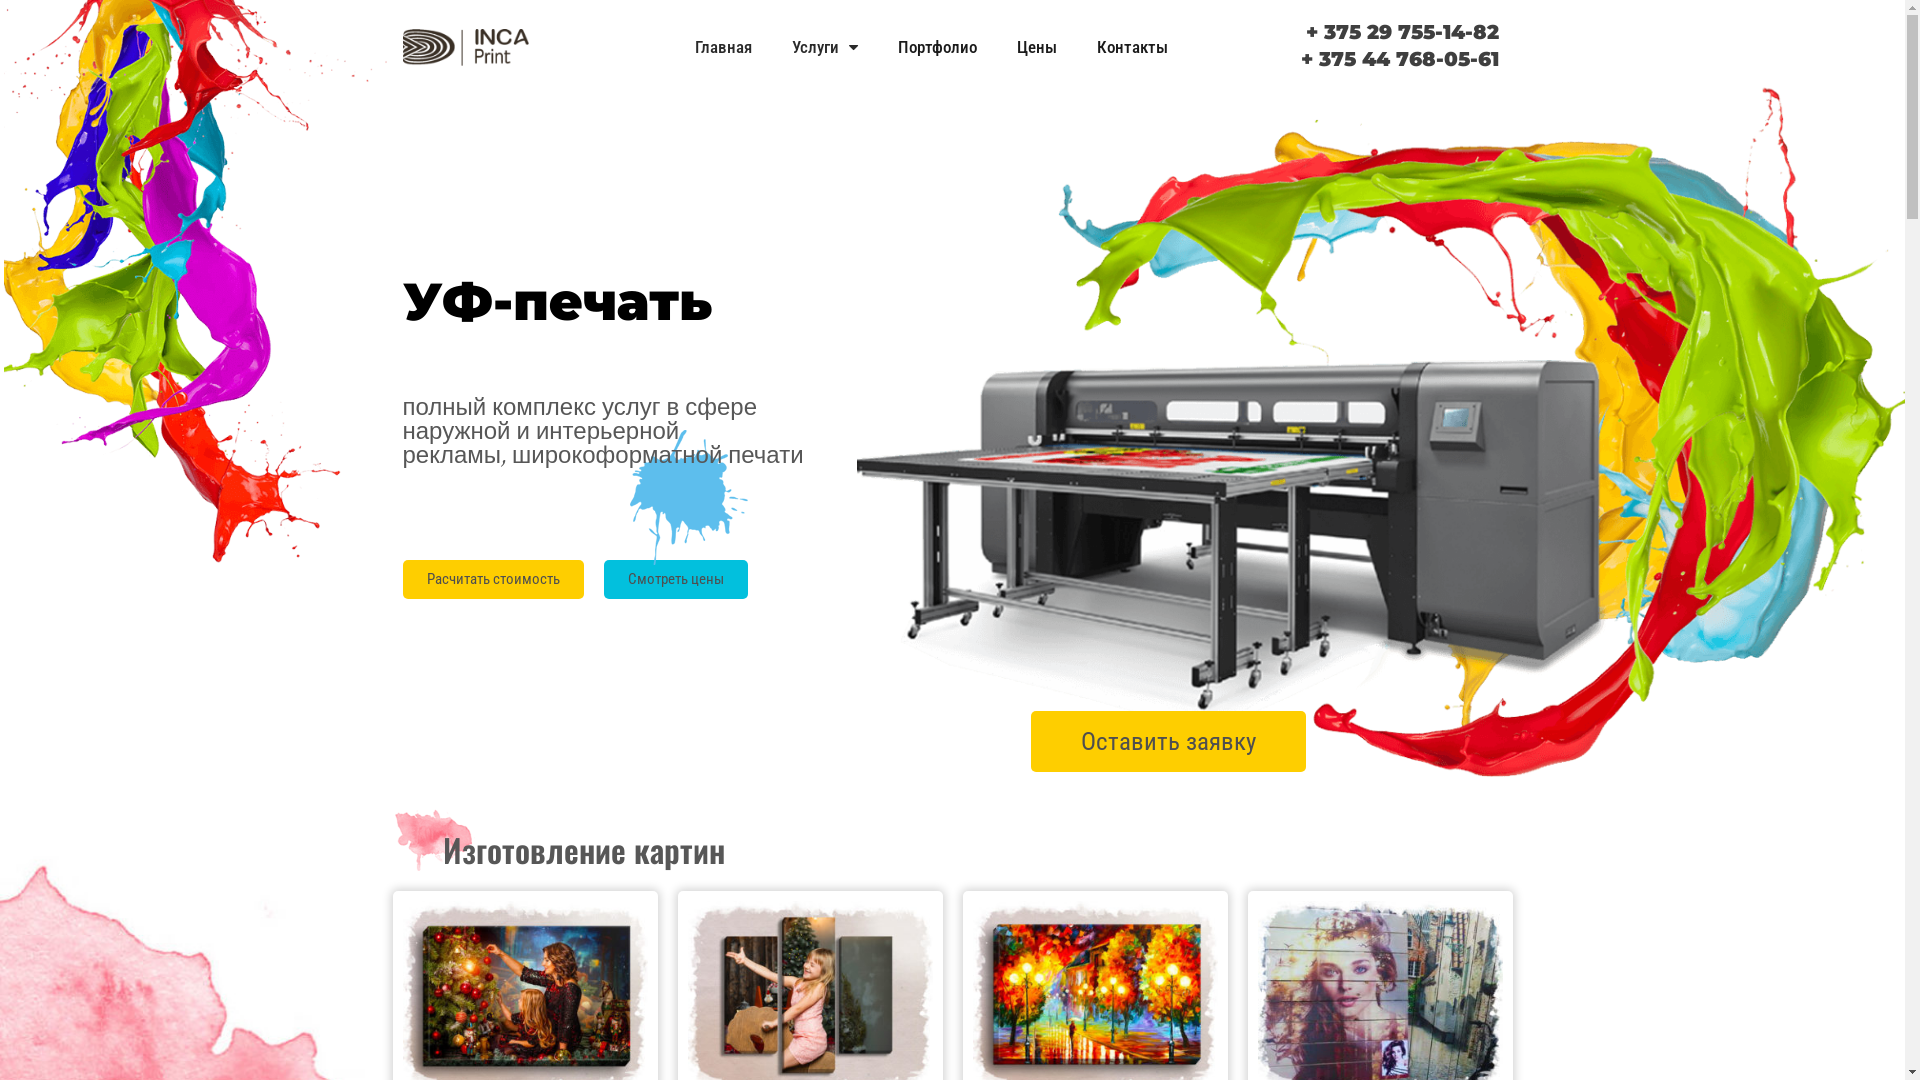 The height and width of the screenshot is (1080, 1920). I want to click on + 375 29 755-14-82, so click(1402, 32).